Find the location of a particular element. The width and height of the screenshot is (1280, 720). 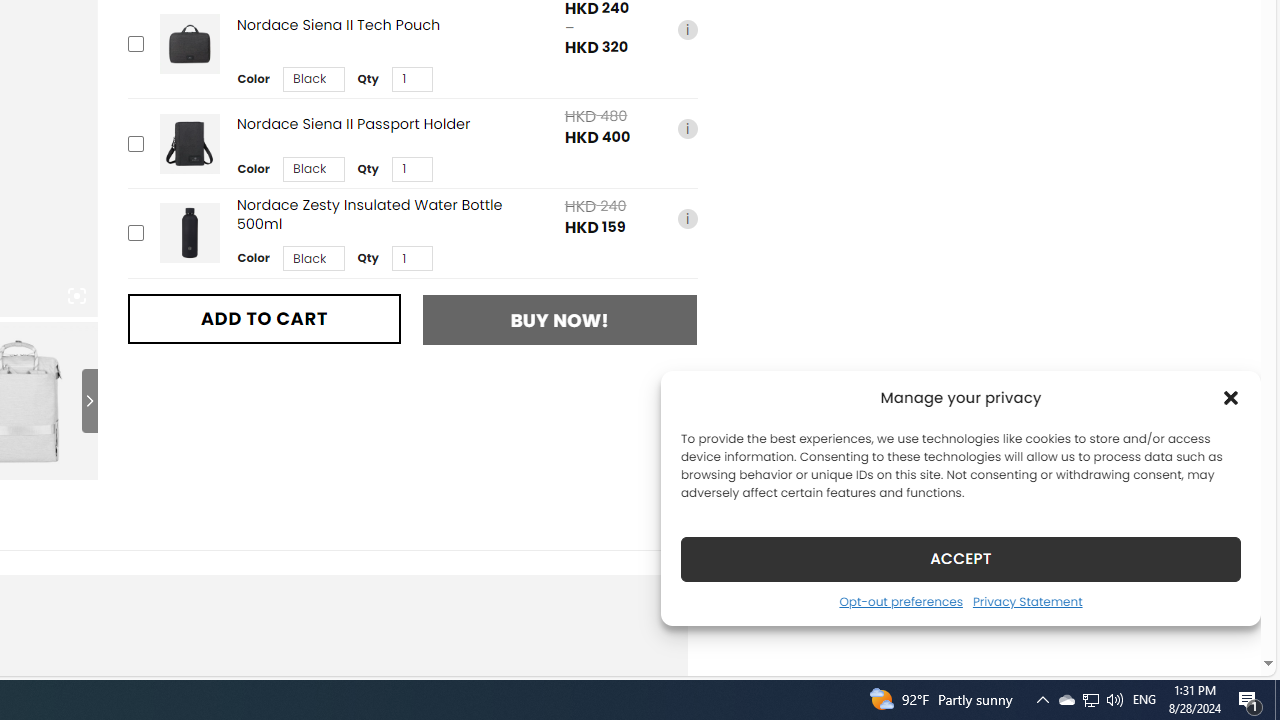

ACCEPT is located at coordinates (960, 558).